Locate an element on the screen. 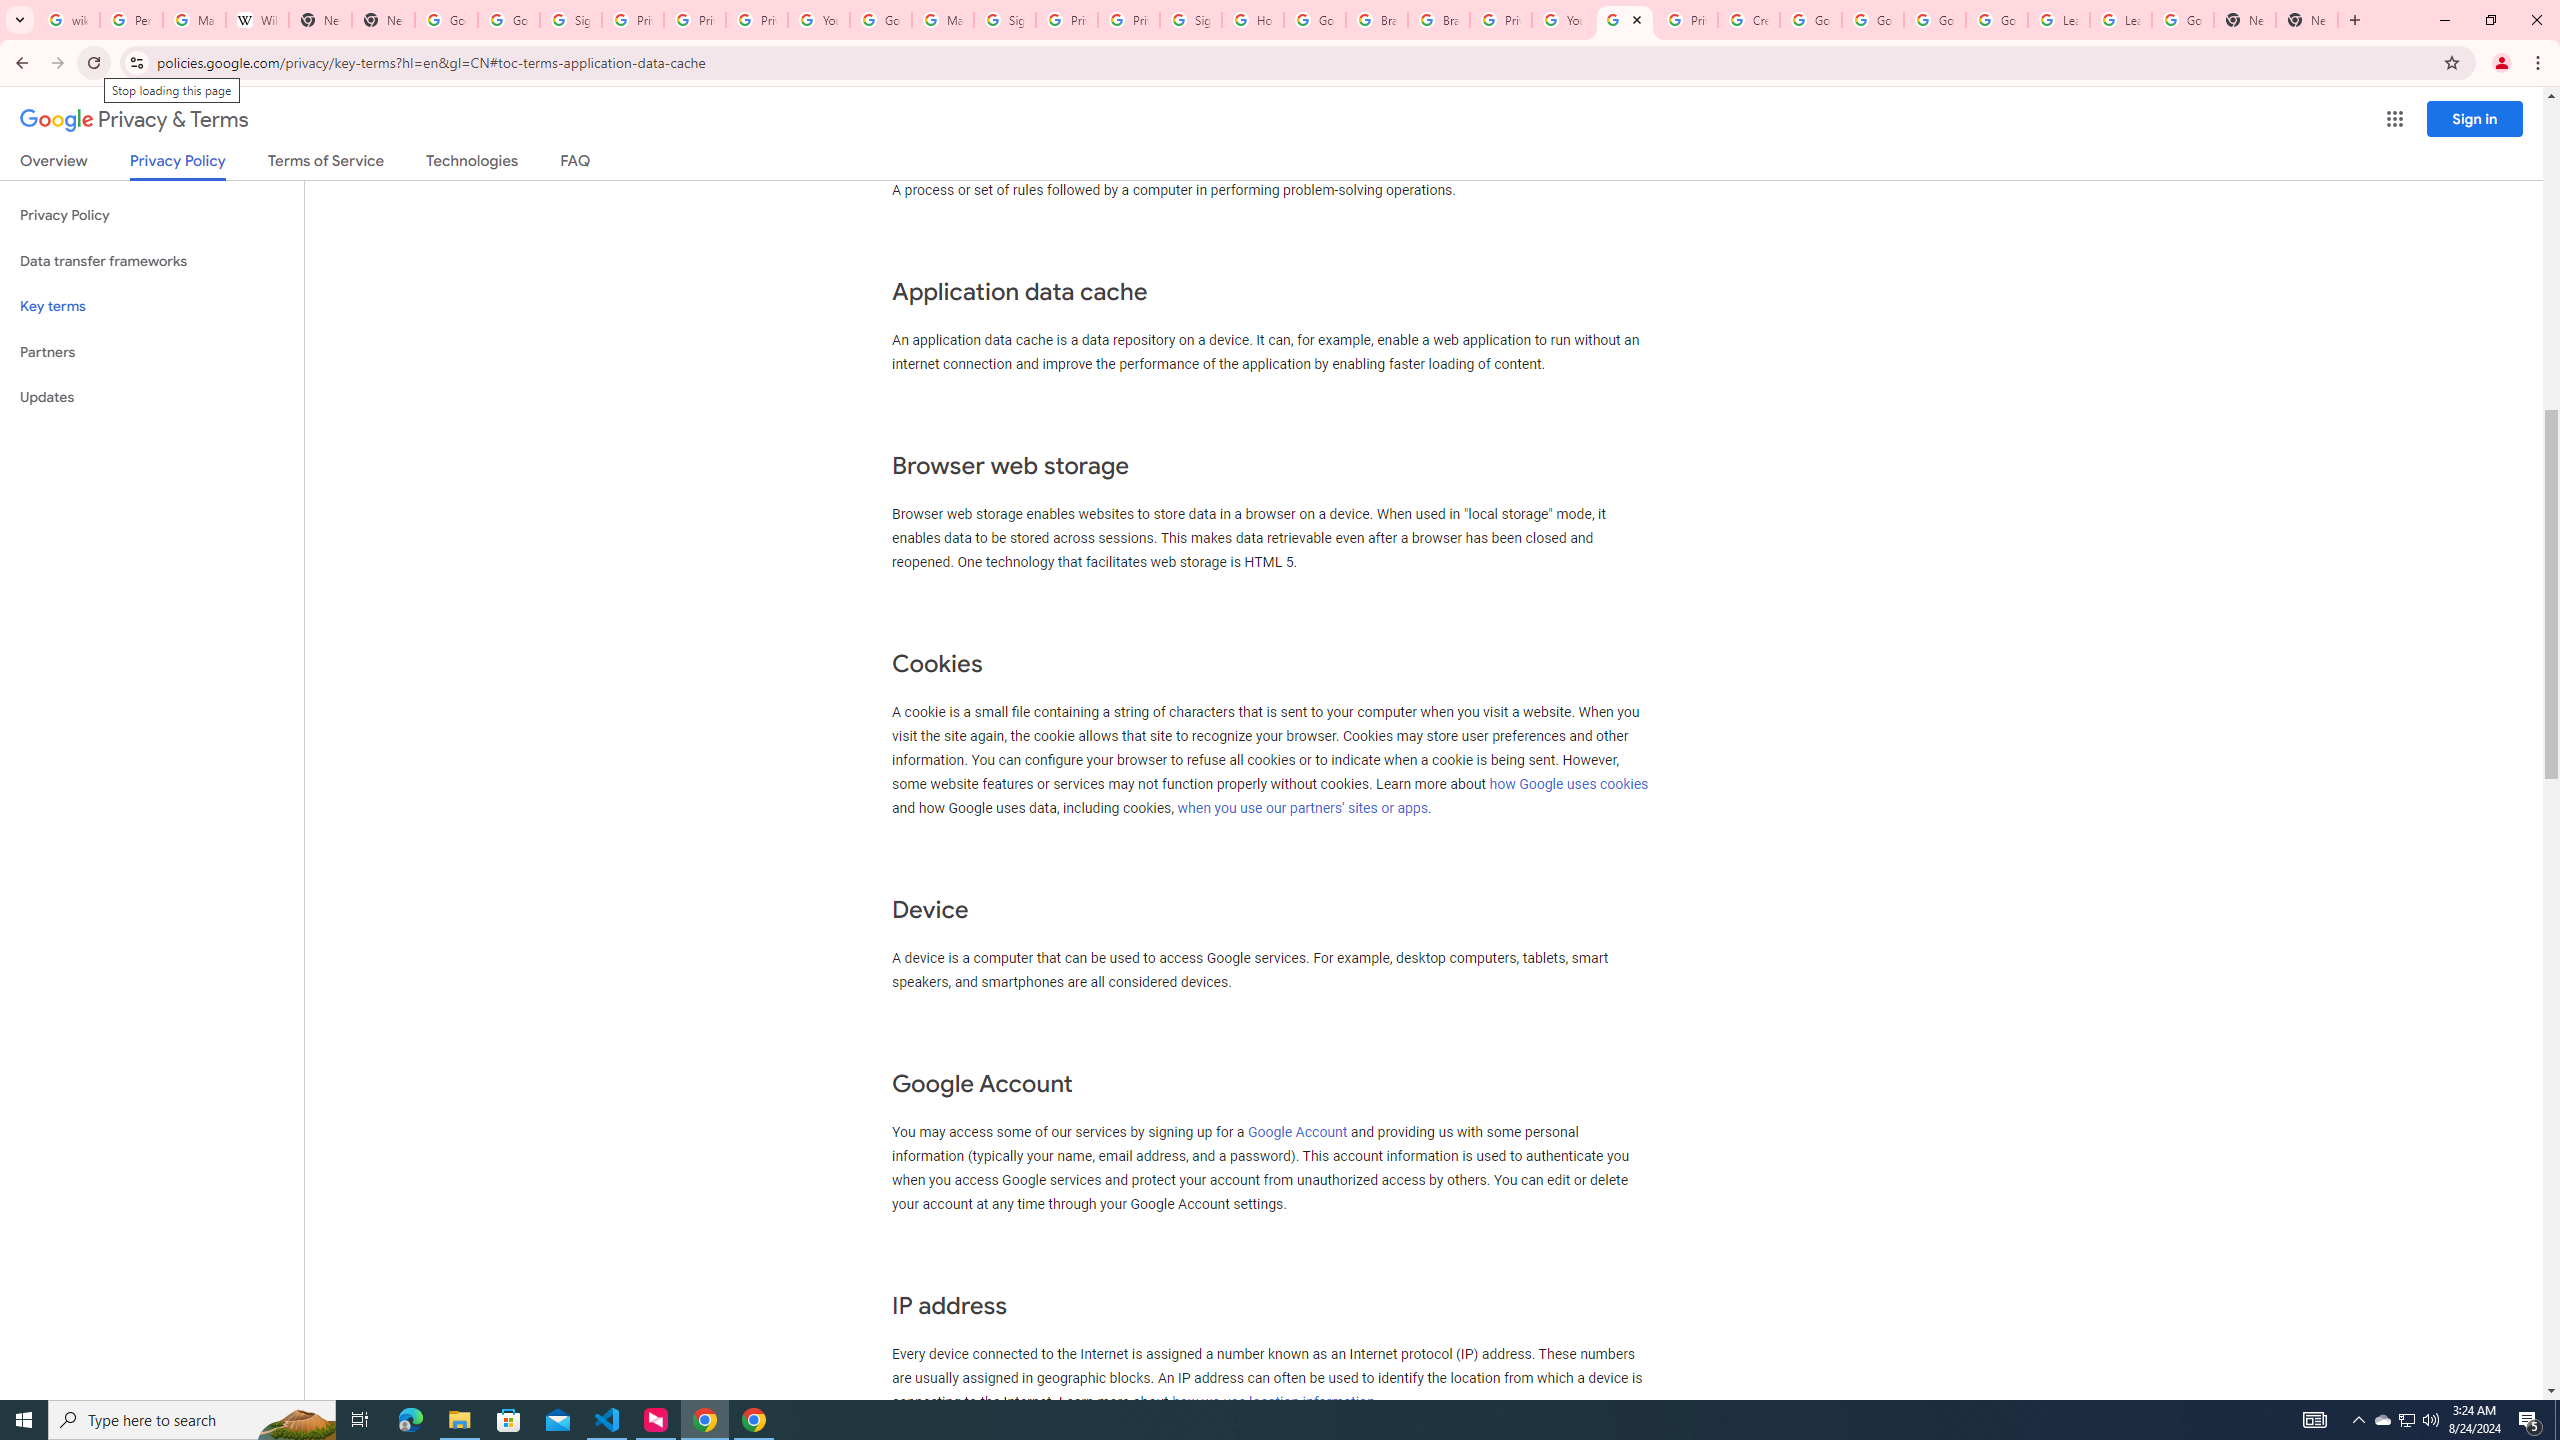  YouTube is located at coordinates (1562, 20).